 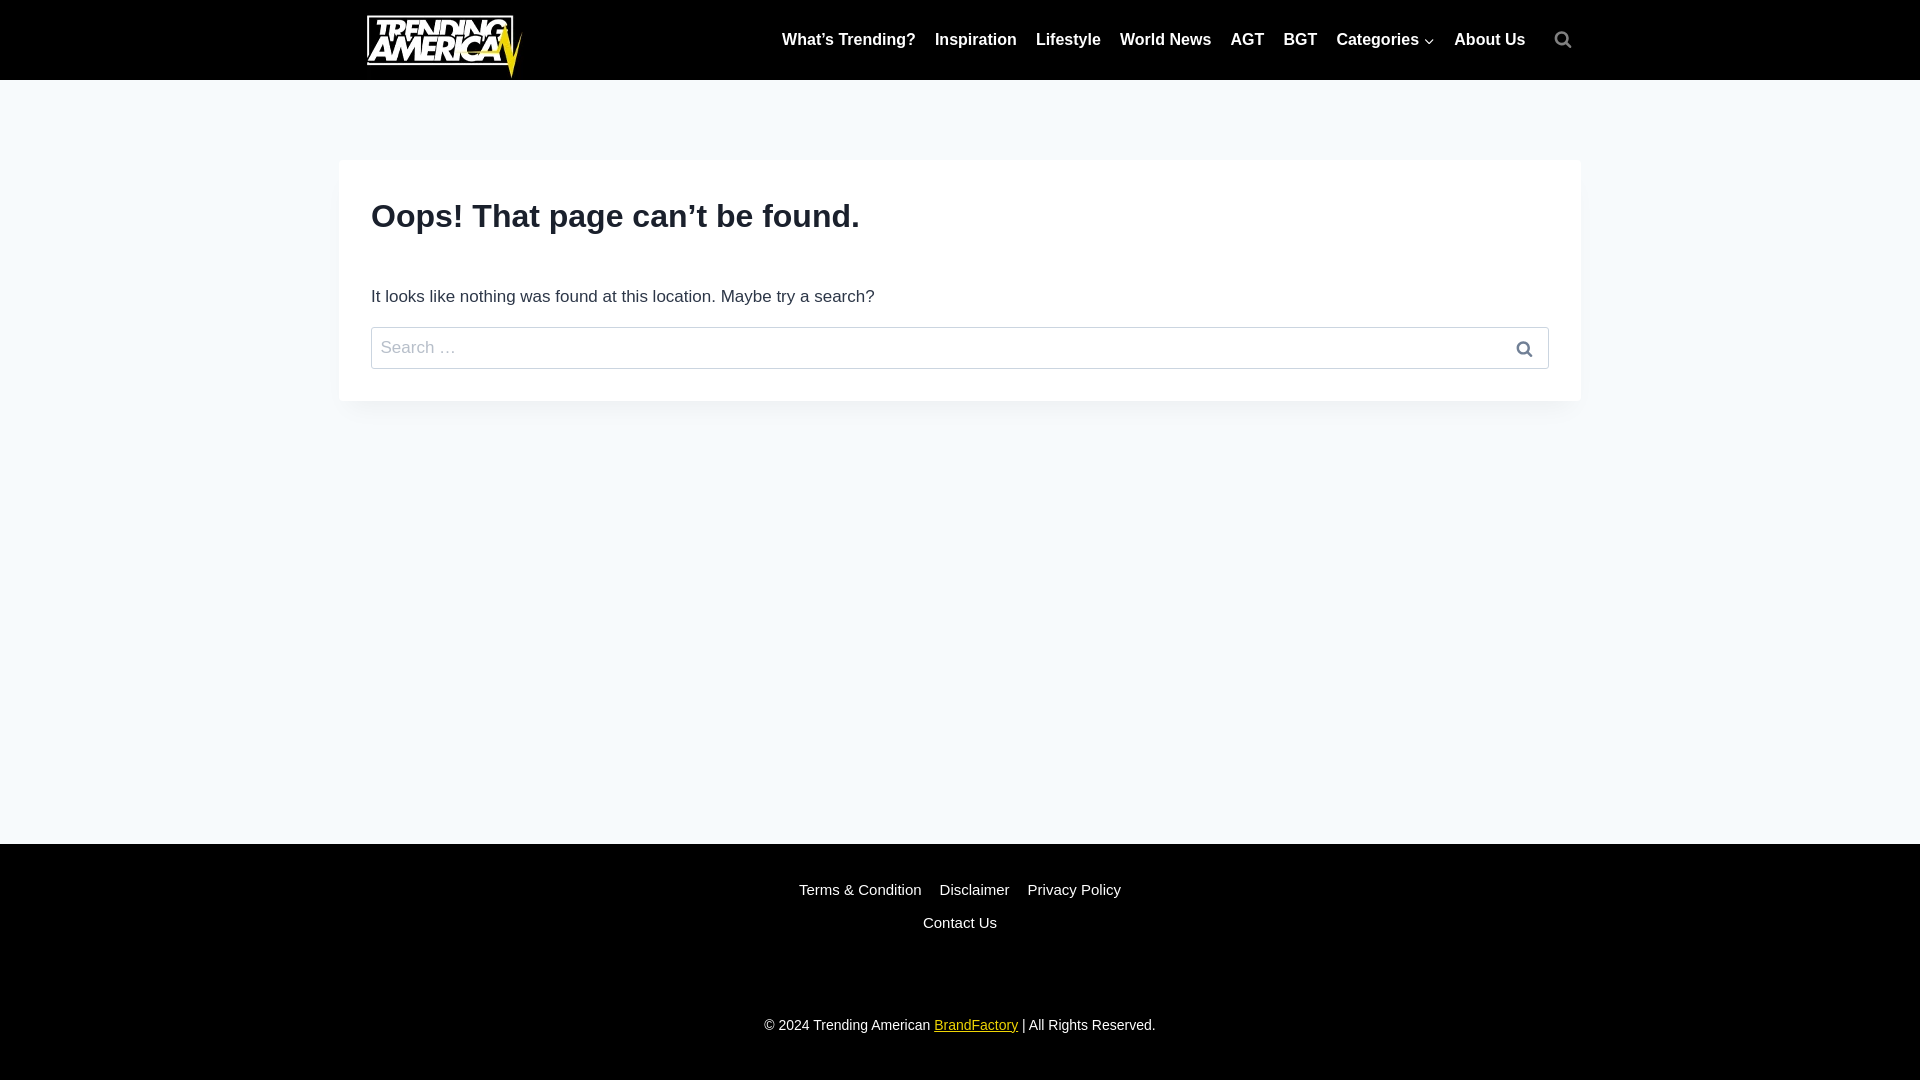 I want to click on Categories, so click(x=1386, y=40).